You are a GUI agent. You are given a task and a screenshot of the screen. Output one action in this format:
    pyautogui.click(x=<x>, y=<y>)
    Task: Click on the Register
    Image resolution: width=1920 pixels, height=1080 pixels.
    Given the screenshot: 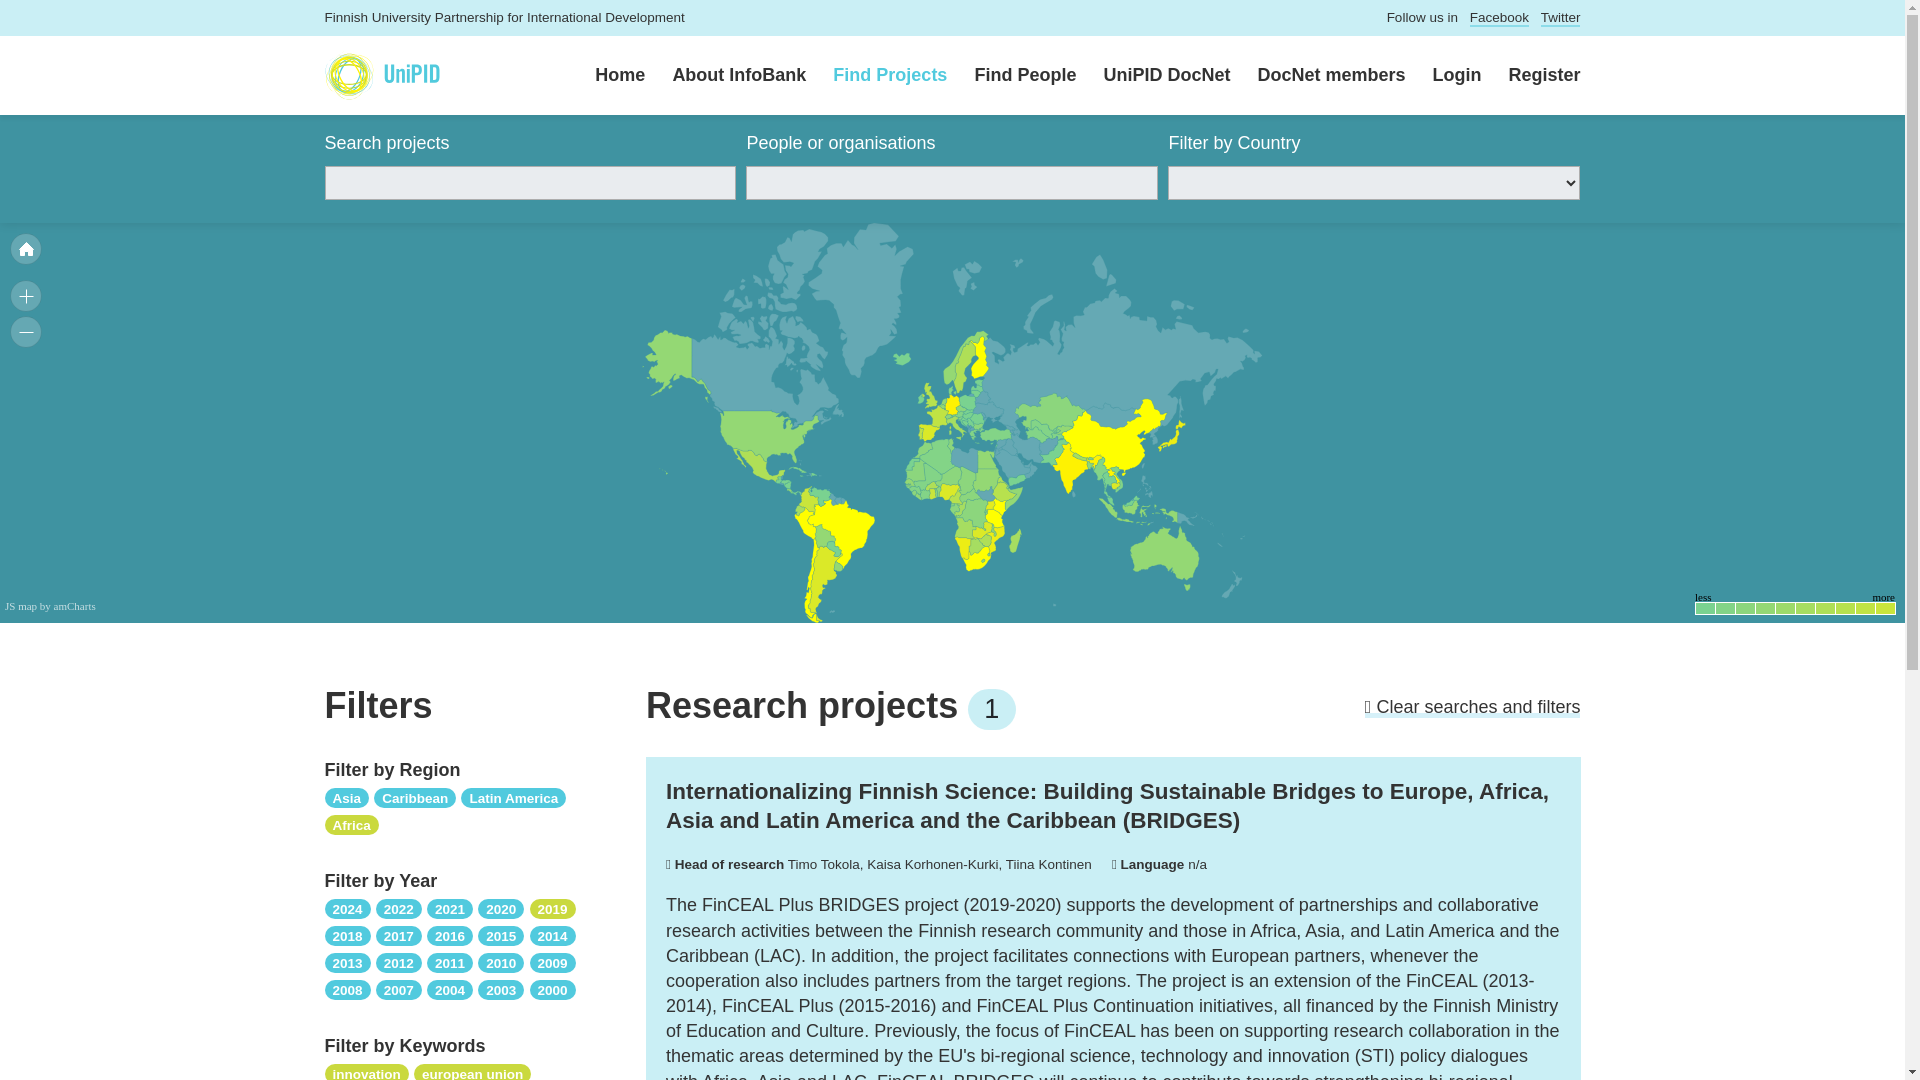 What is the action you would take?
    pyautogui.click(x=1530, y=76)
    